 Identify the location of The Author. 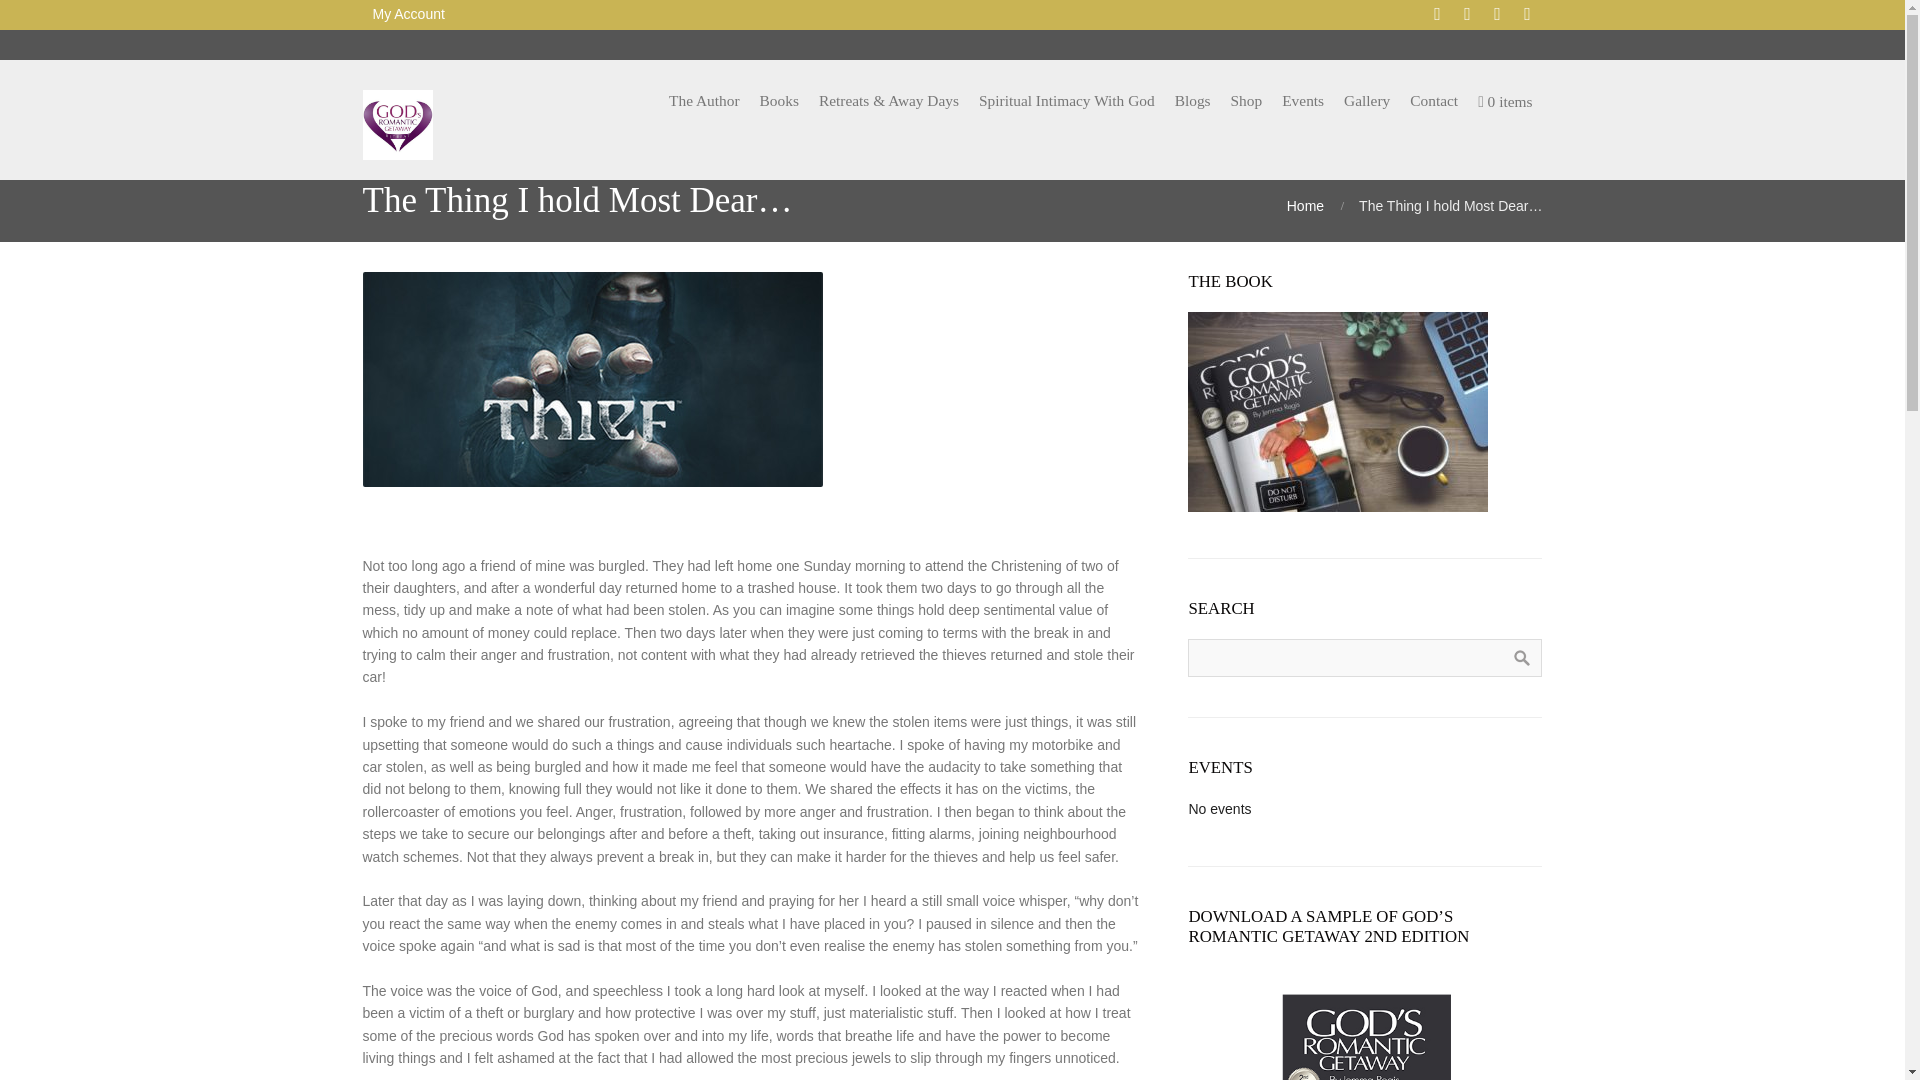
(704, 100).